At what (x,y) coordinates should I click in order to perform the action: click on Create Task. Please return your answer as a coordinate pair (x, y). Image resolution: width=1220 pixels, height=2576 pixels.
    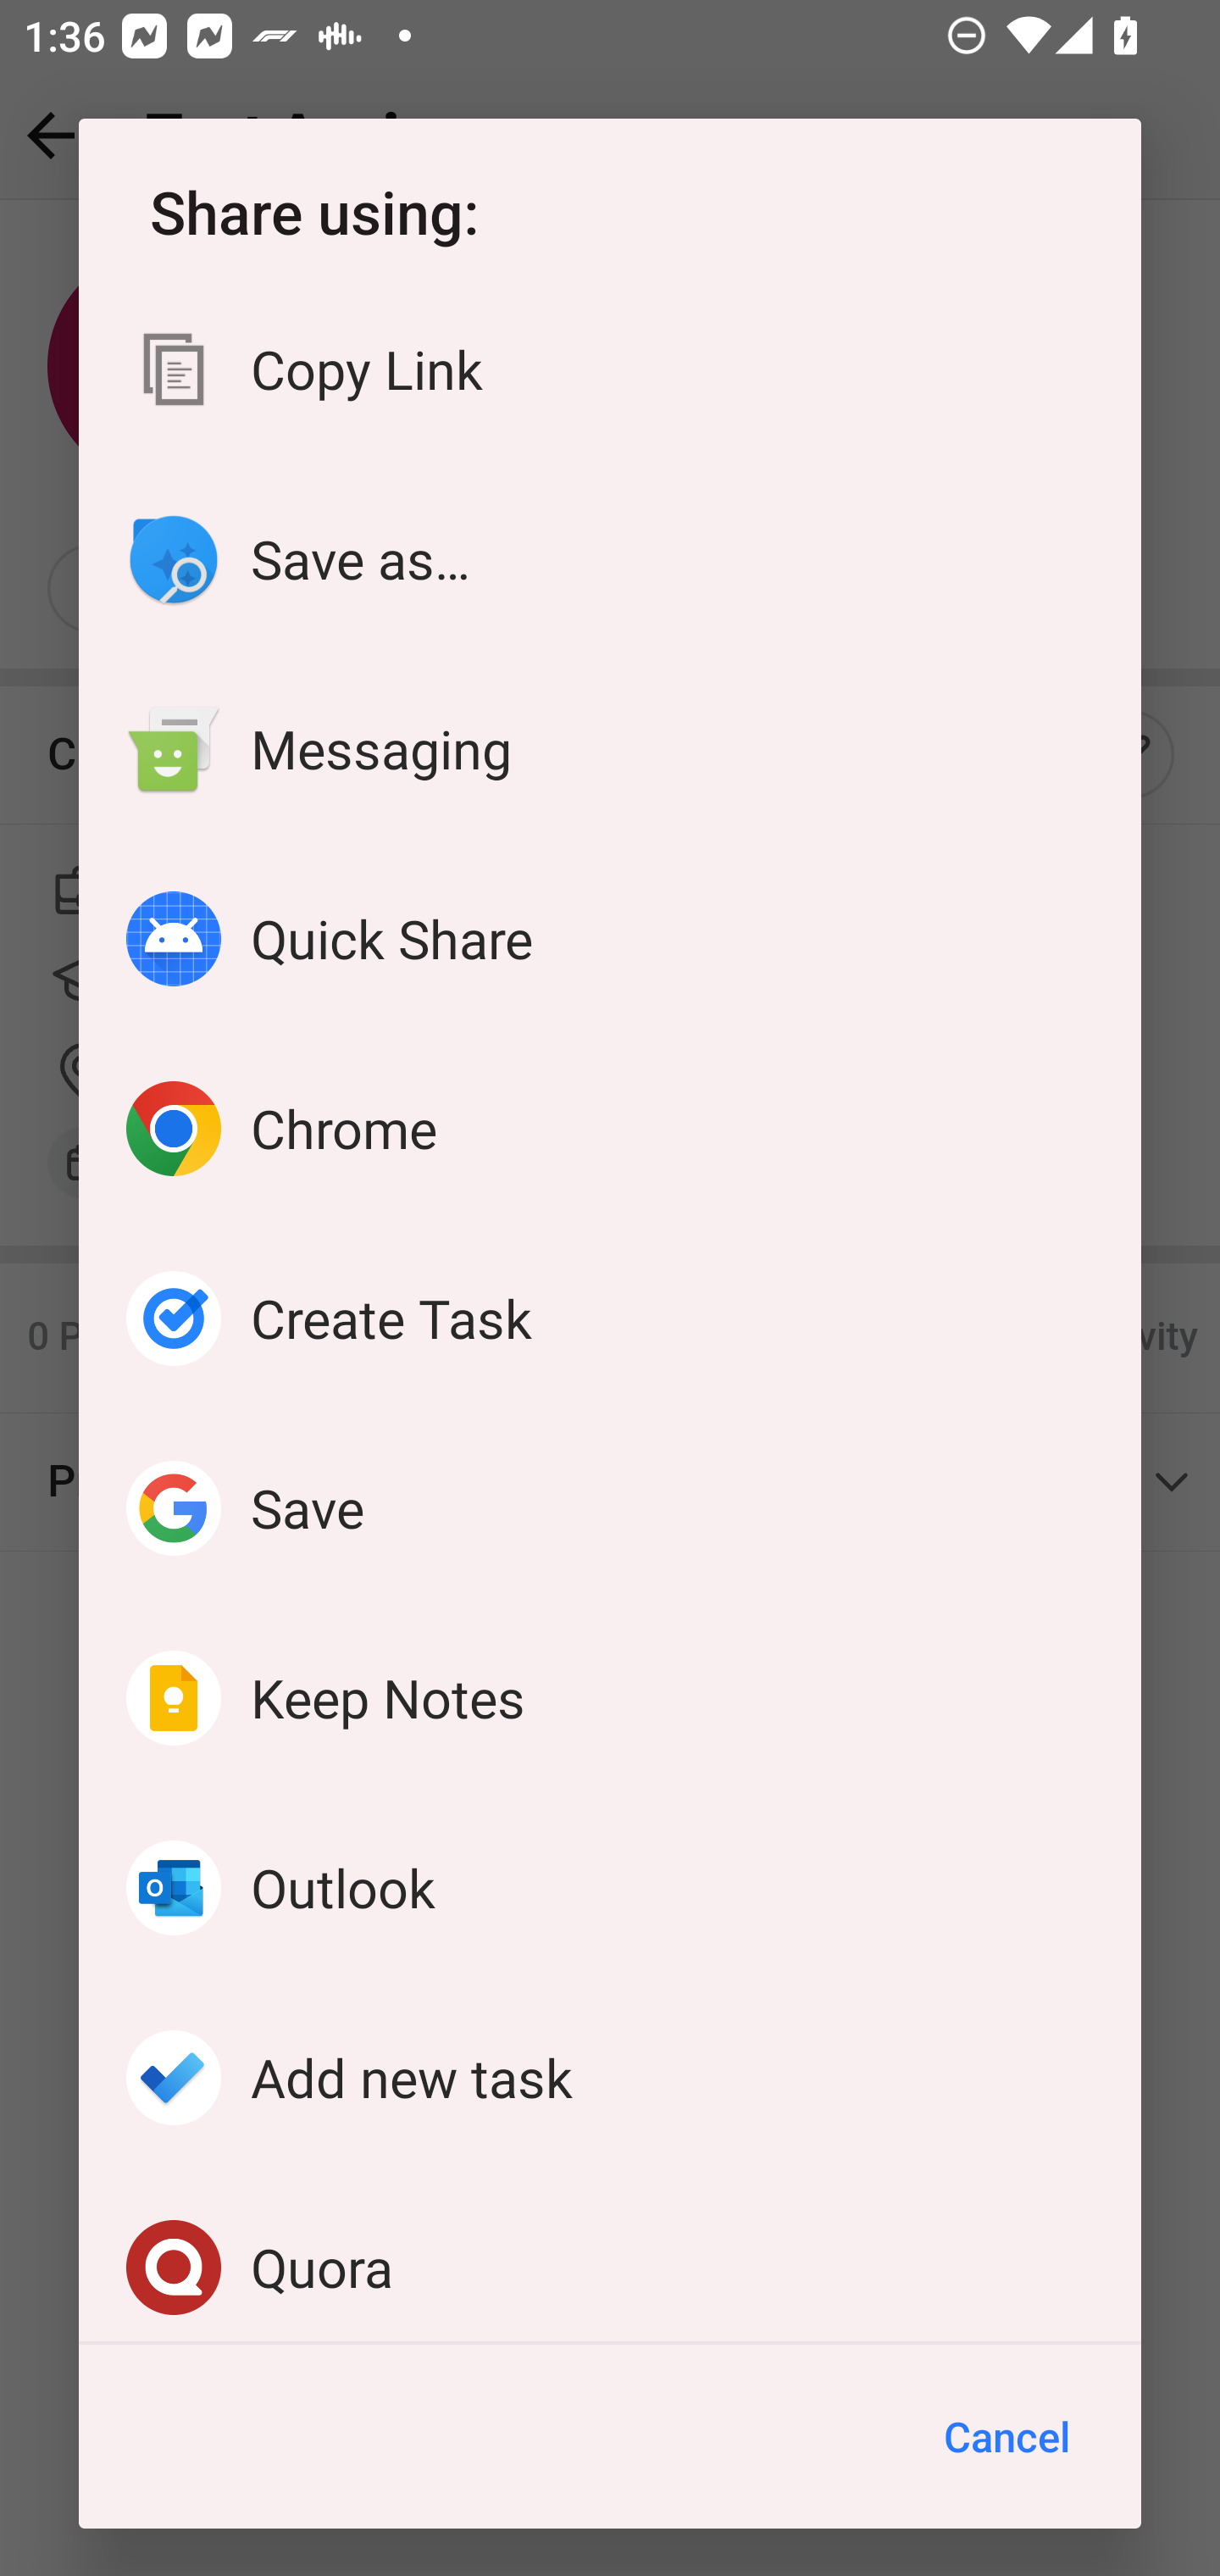
    Looking at the image, I should click on (610, 1319).